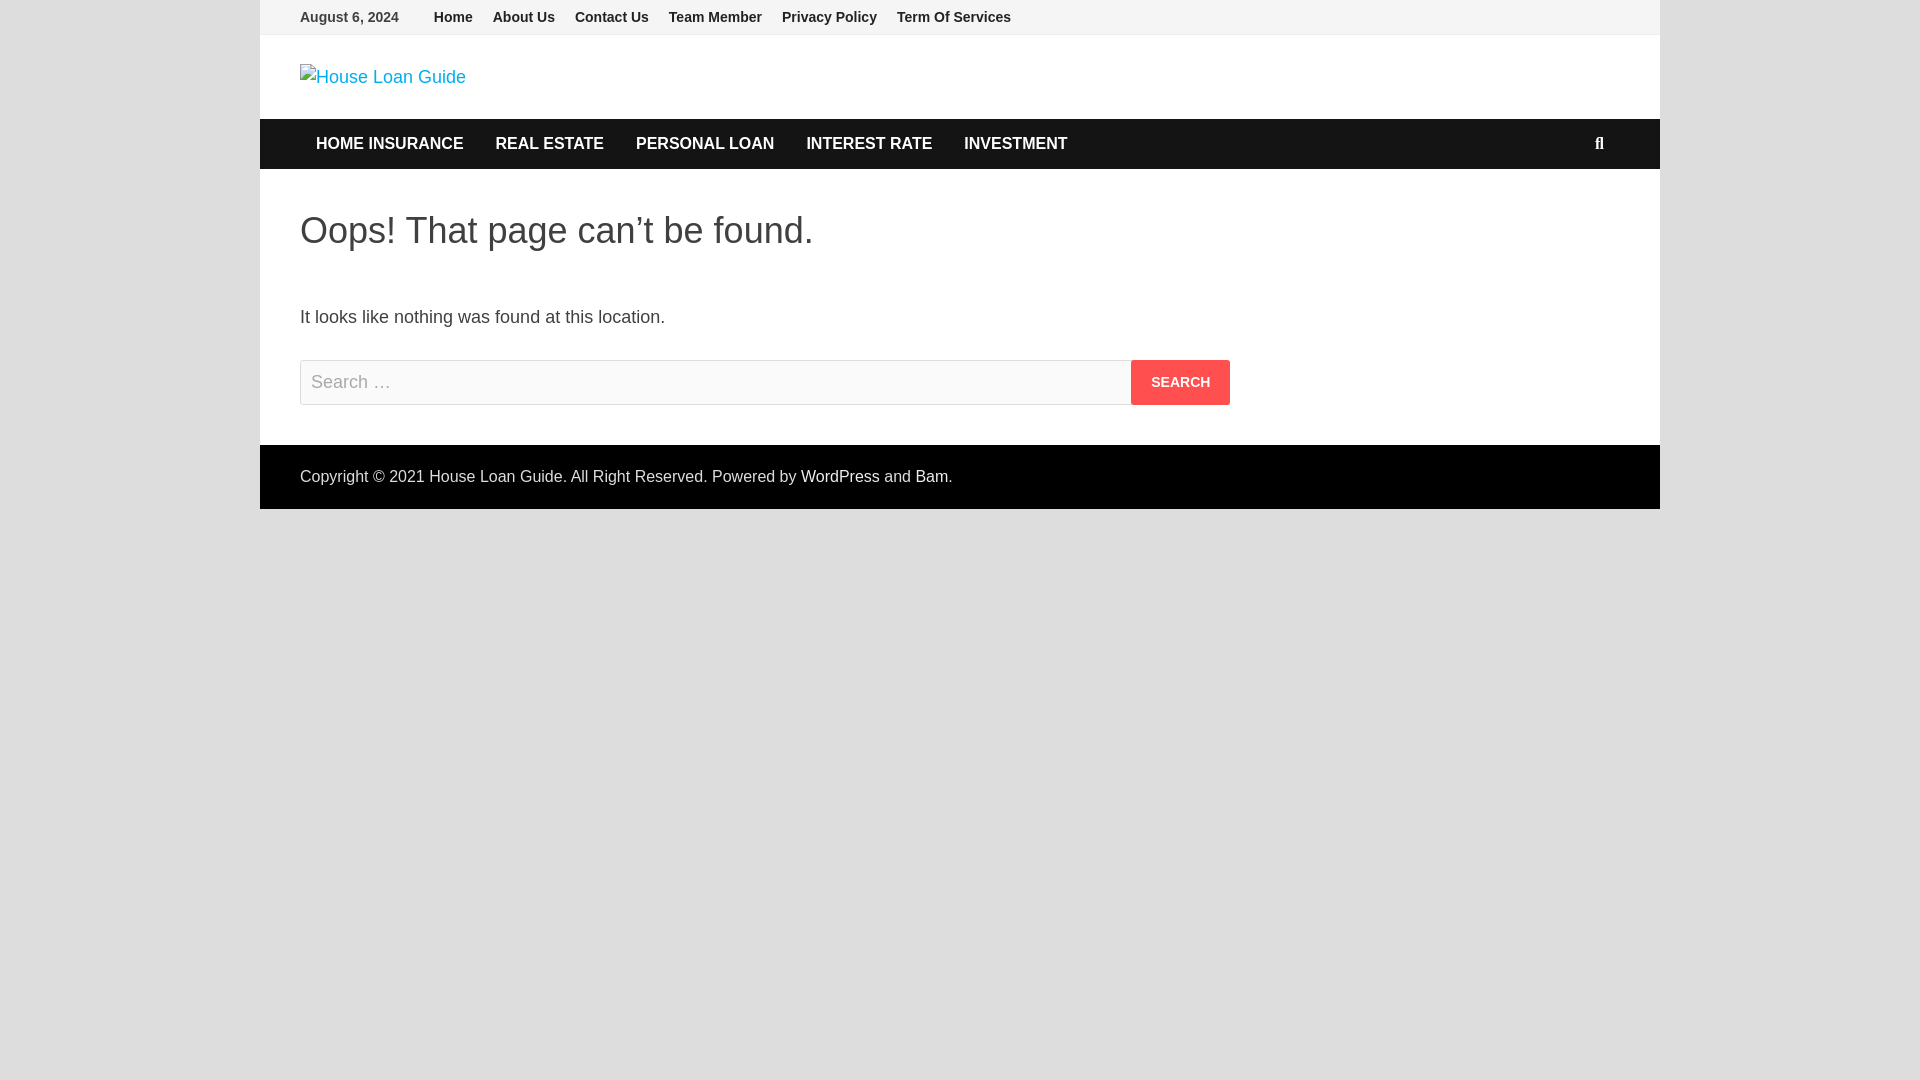 The height and width of the screenshot is (1080, 1920). What do you see at coordinates (868, 143) in the screenshot?
I see `INTEREST RATE` at bounding box center [868, 143].